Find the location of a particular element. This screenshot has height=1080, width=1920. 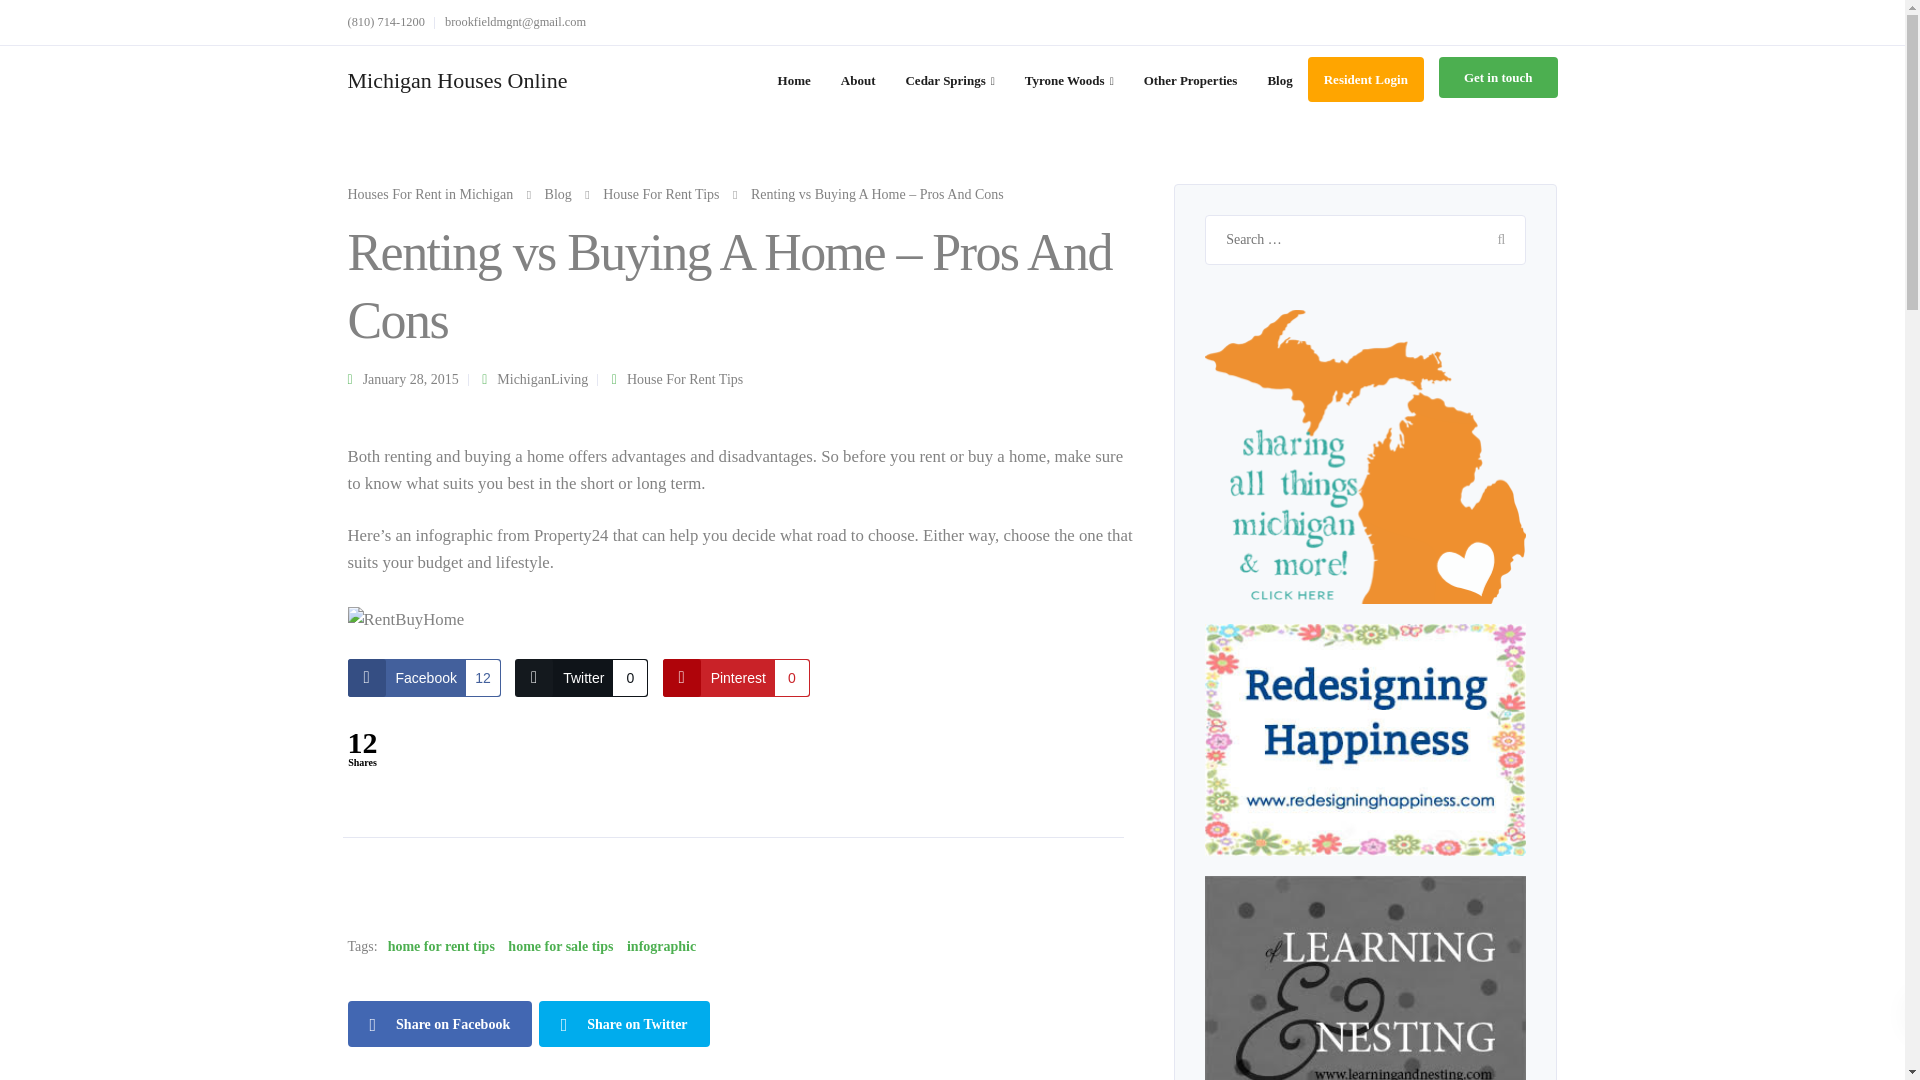

House For Rent Tips is located at coordinates (685, 378).